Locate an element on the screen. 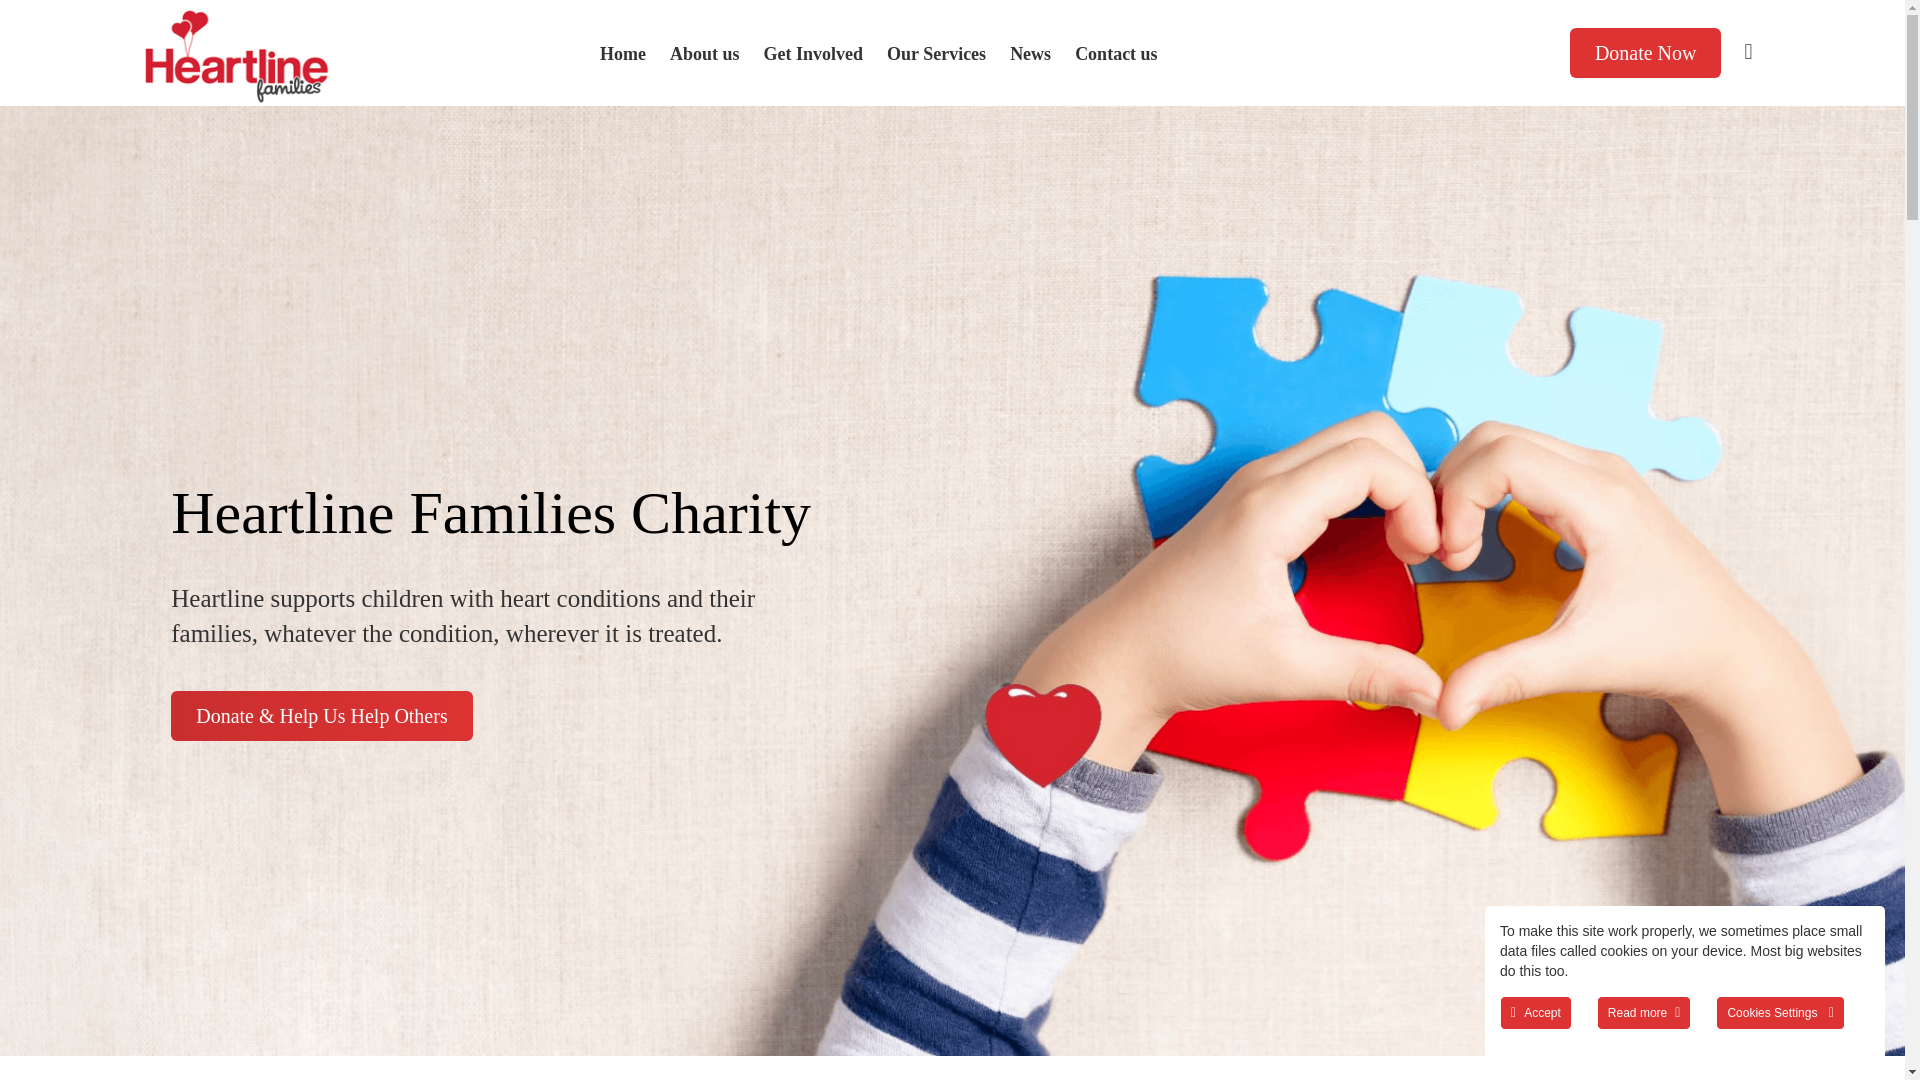 The image size is (1920, 1080). Donate Now is located at coordinates (1646, 52).